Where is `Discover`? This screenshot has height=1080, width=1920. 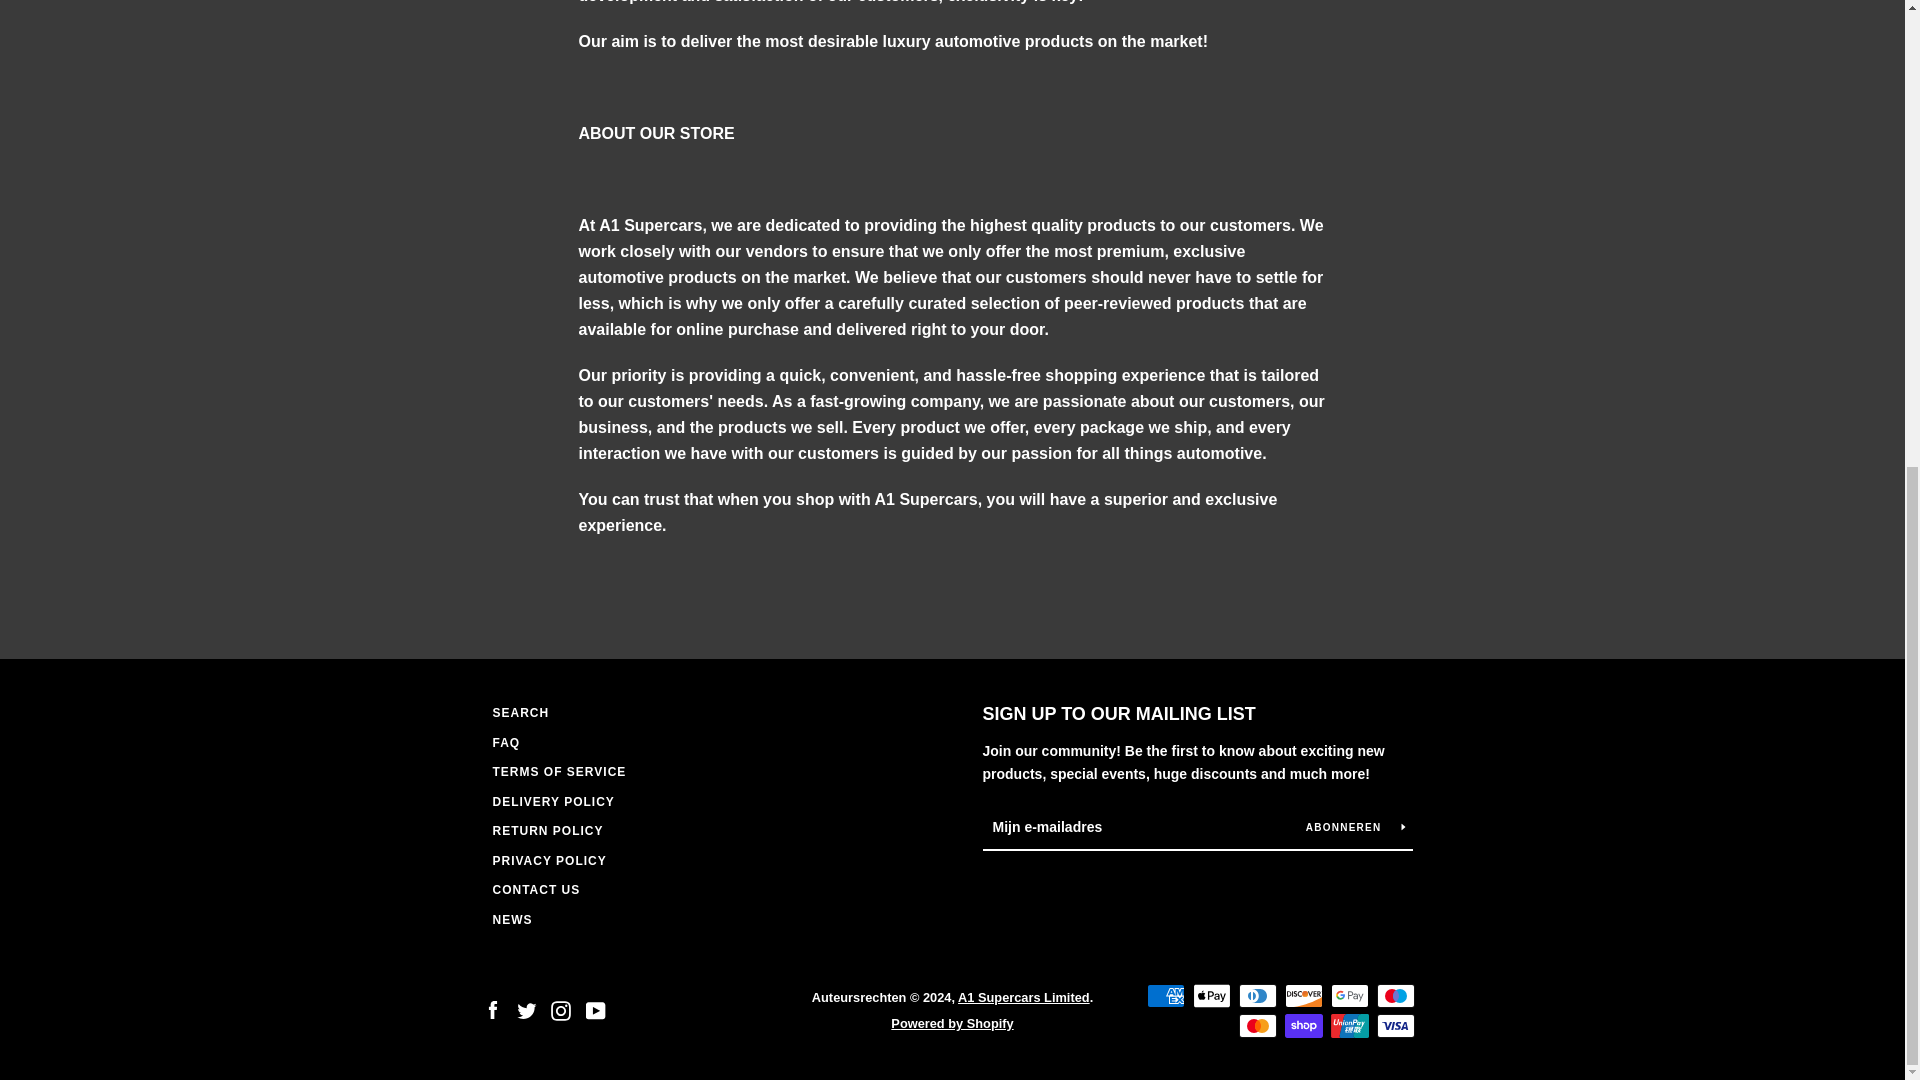 Discover is located at coordinates (1303, 179).